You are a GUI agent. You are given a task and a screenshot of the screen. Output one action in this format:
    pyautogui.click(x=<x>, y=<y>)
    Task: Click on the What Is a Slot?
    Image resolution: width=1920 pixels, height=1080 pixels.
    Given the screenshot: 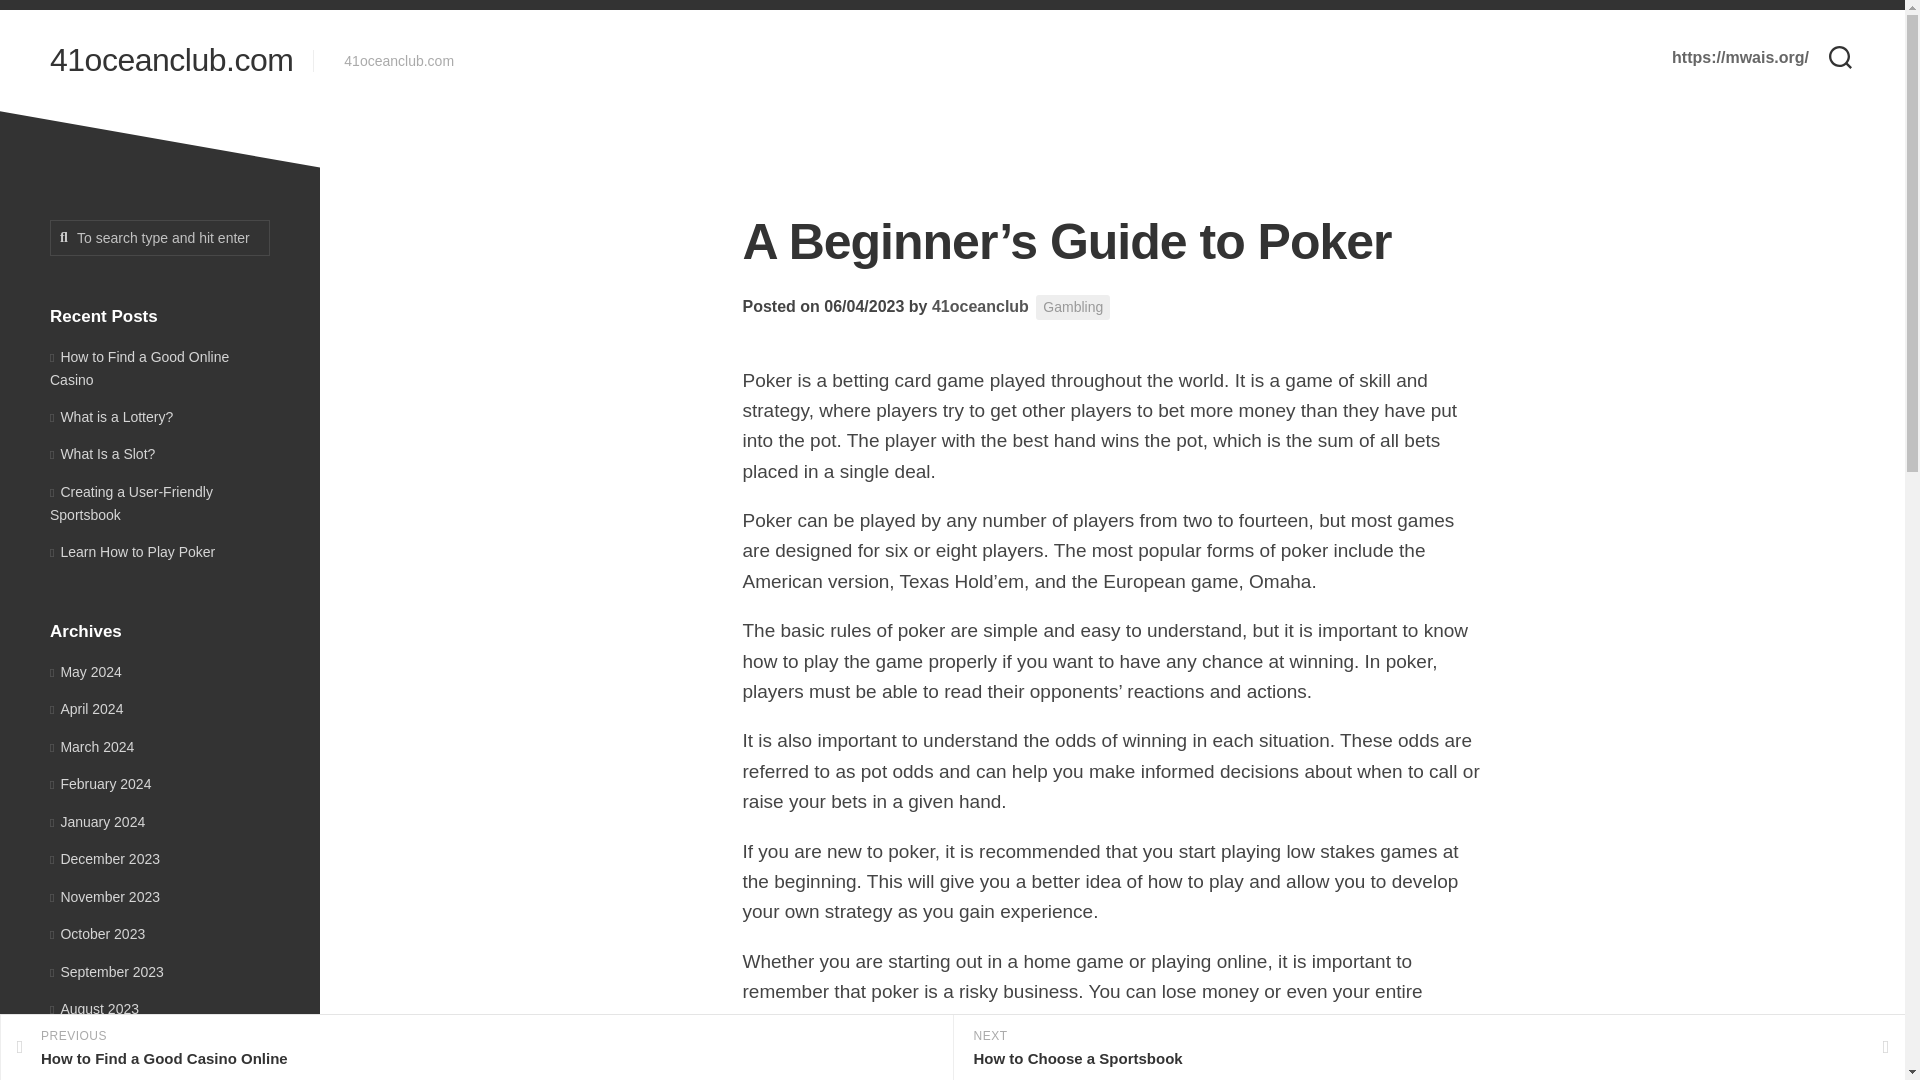 What is the action you would take?
    pyautogui.click(x=102, y=454)
    